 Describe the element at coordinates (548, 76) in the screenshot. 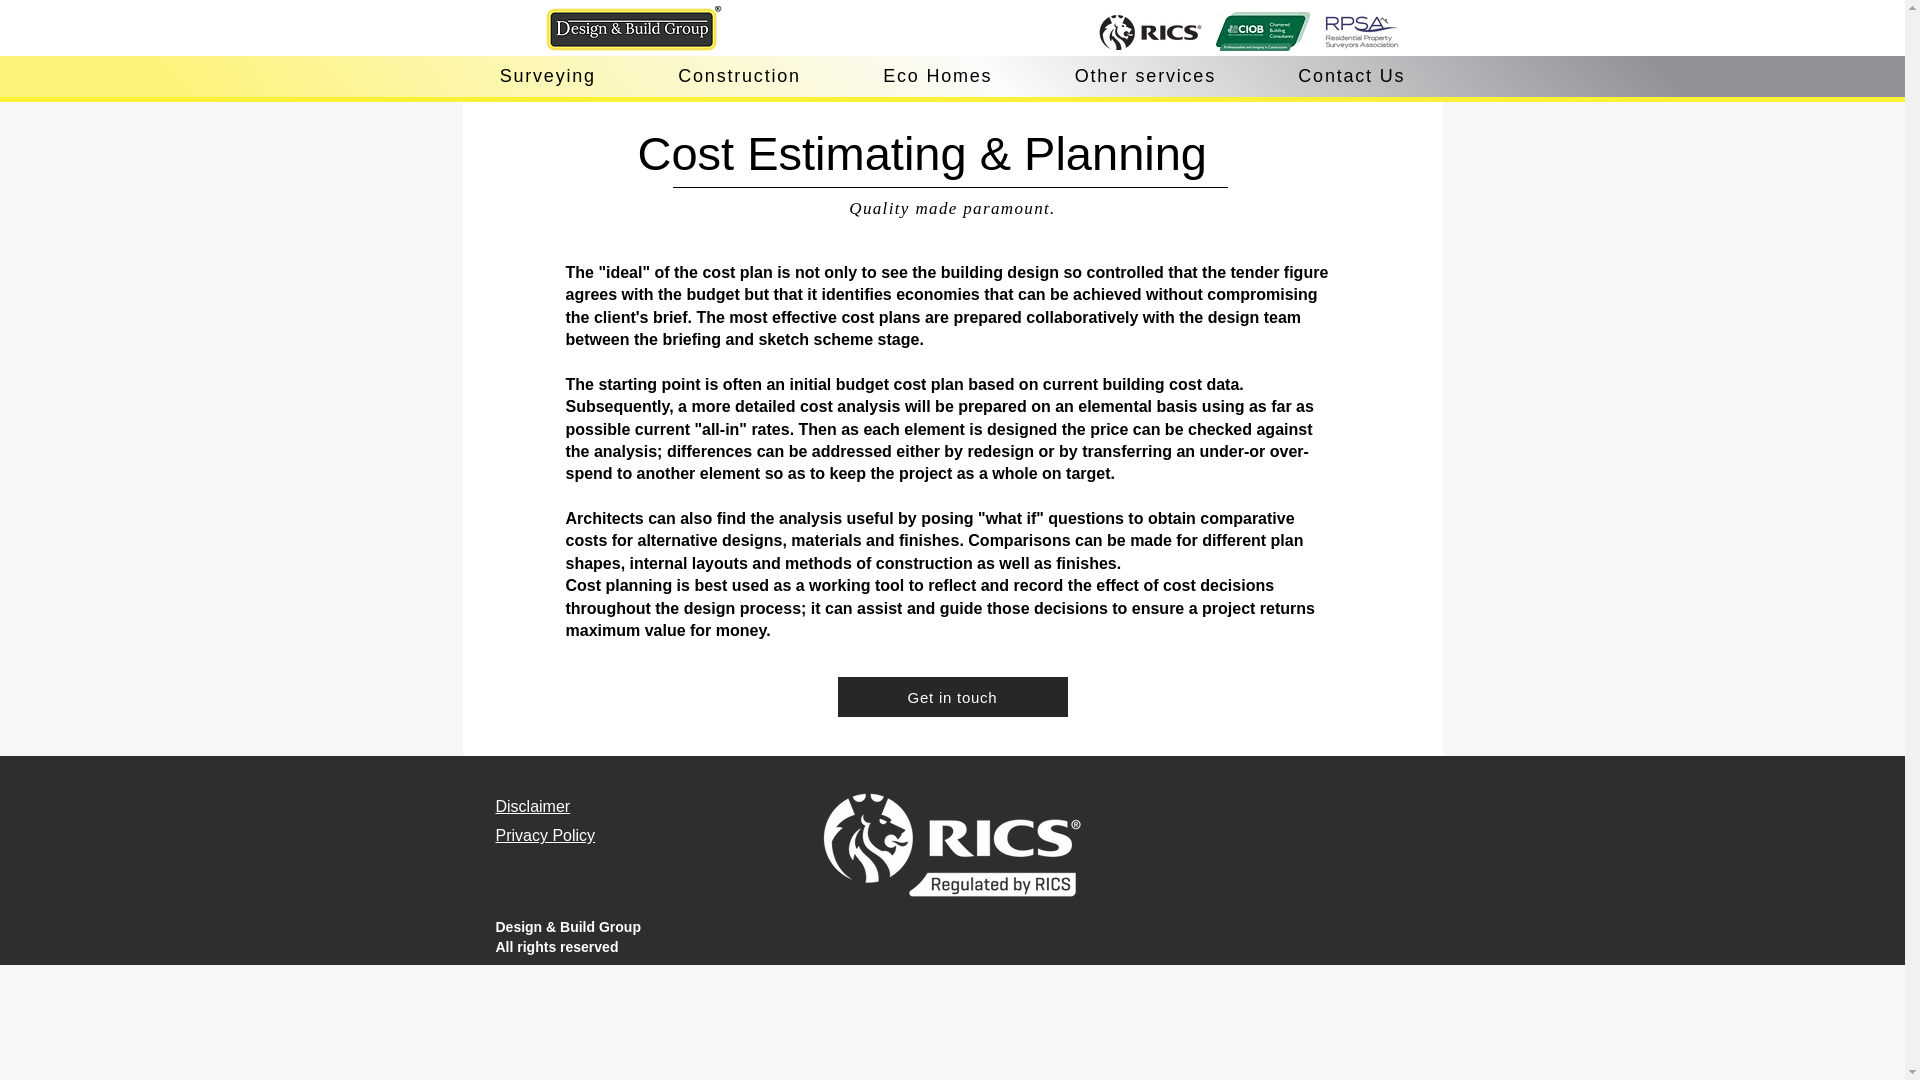

I see `Surveying` at that location.